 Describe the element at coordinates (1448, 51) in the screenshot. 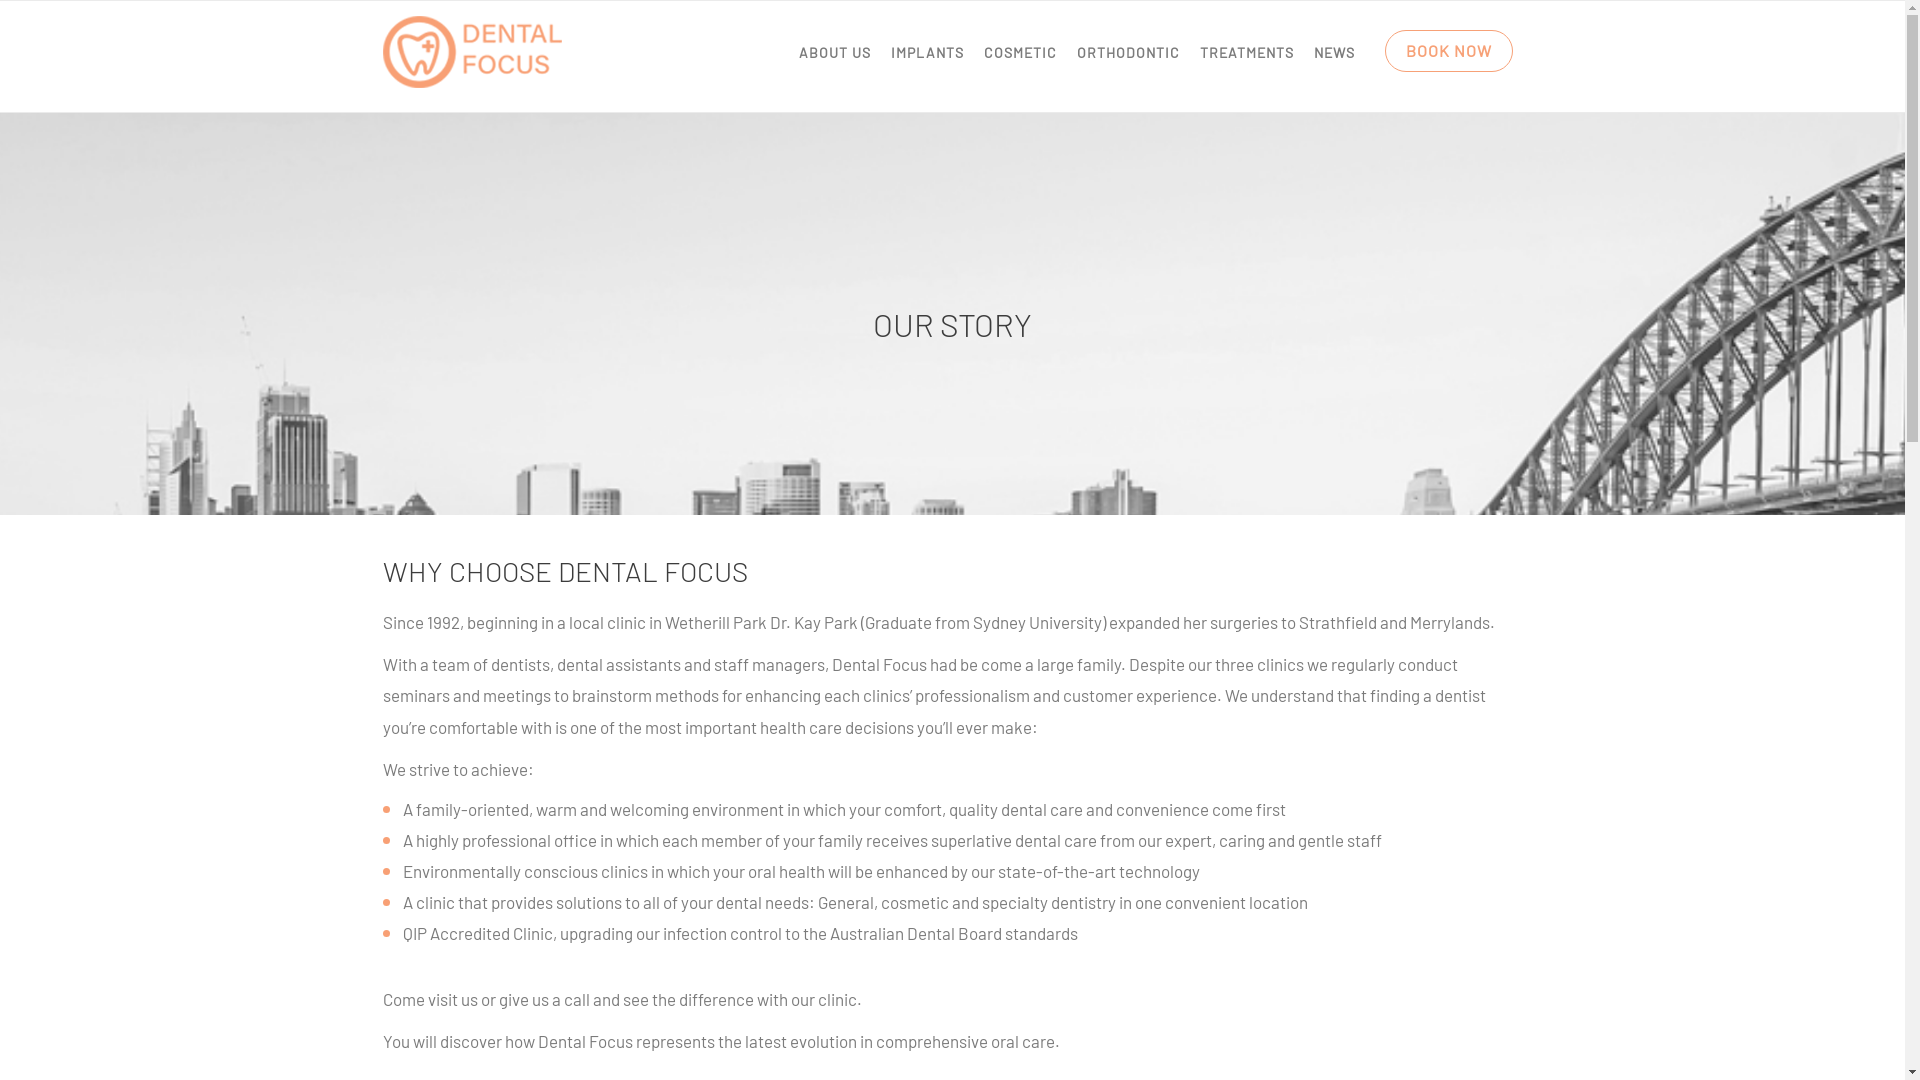

I see `BOOK NOW` at that location.